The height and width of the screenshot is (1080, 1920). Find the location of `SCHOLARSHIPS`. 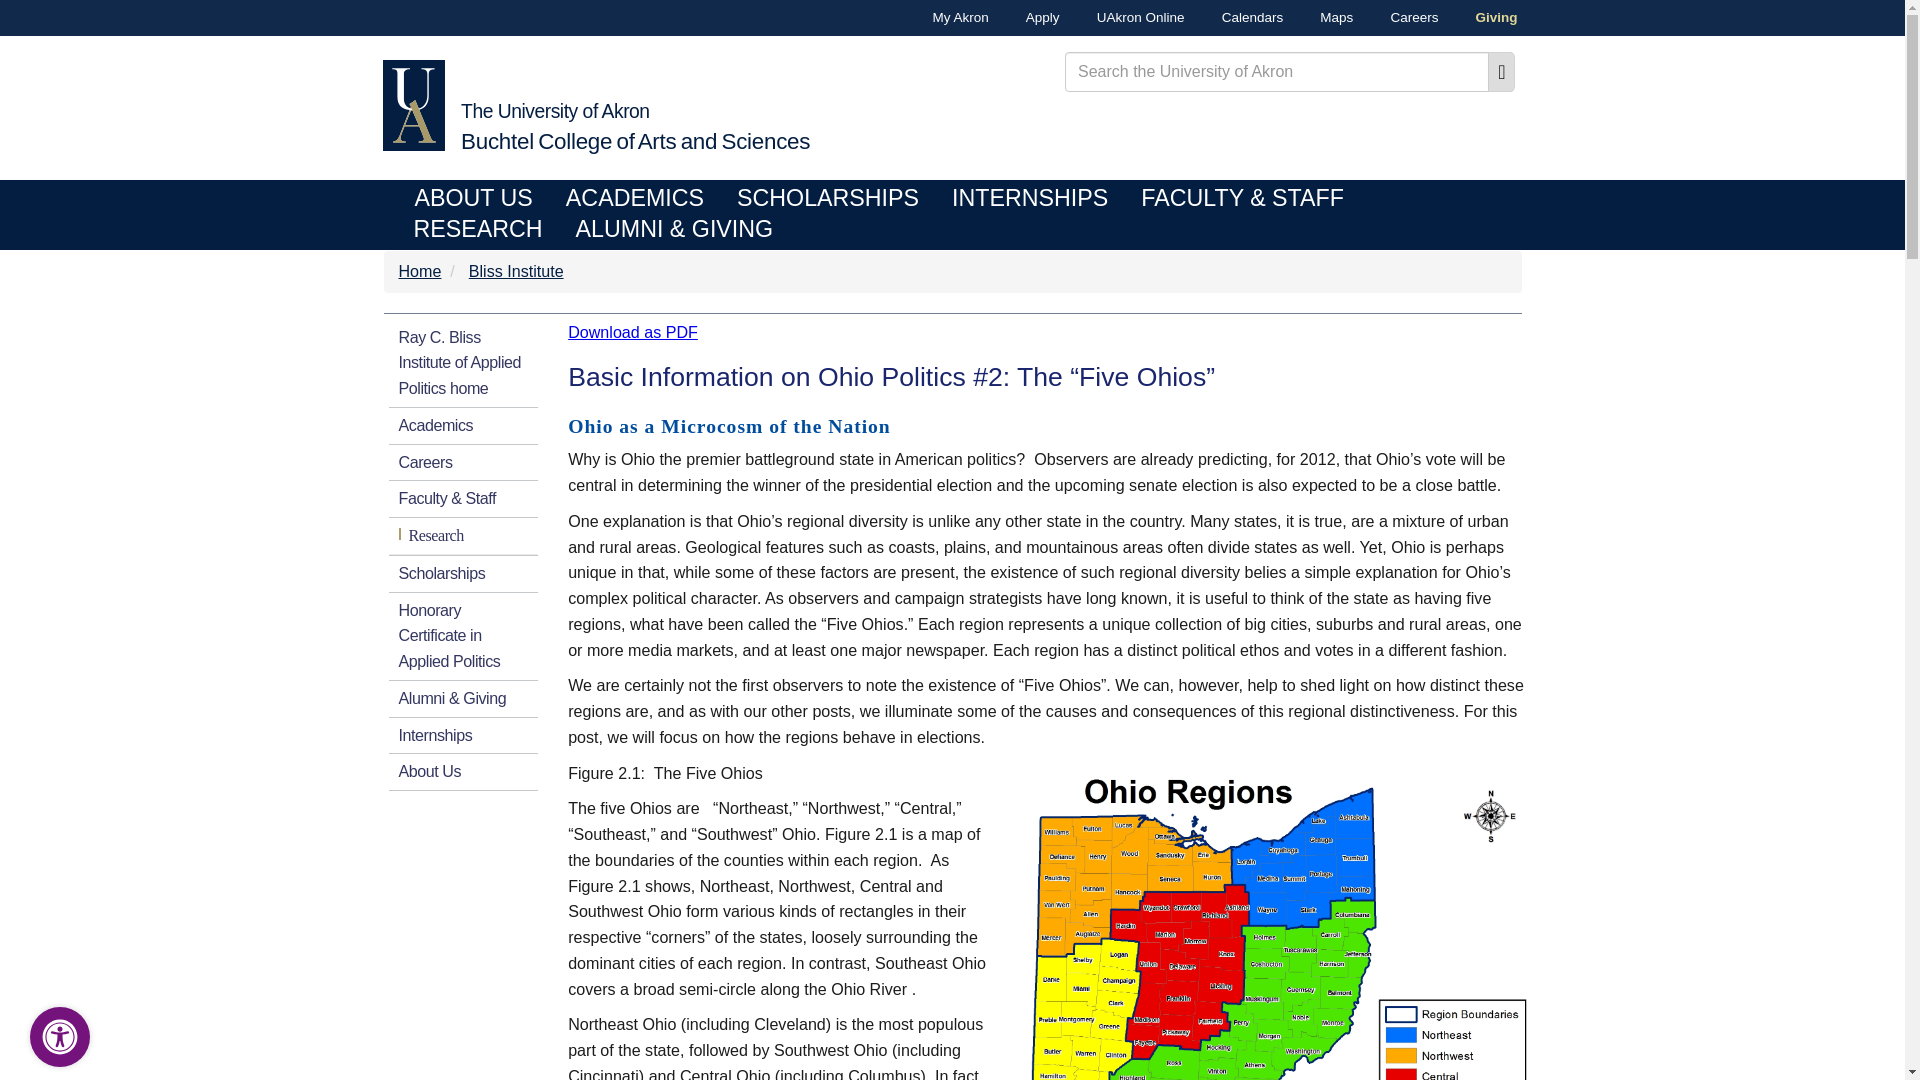

SCHOLARSHIPS is located at coordinates (828, 198).